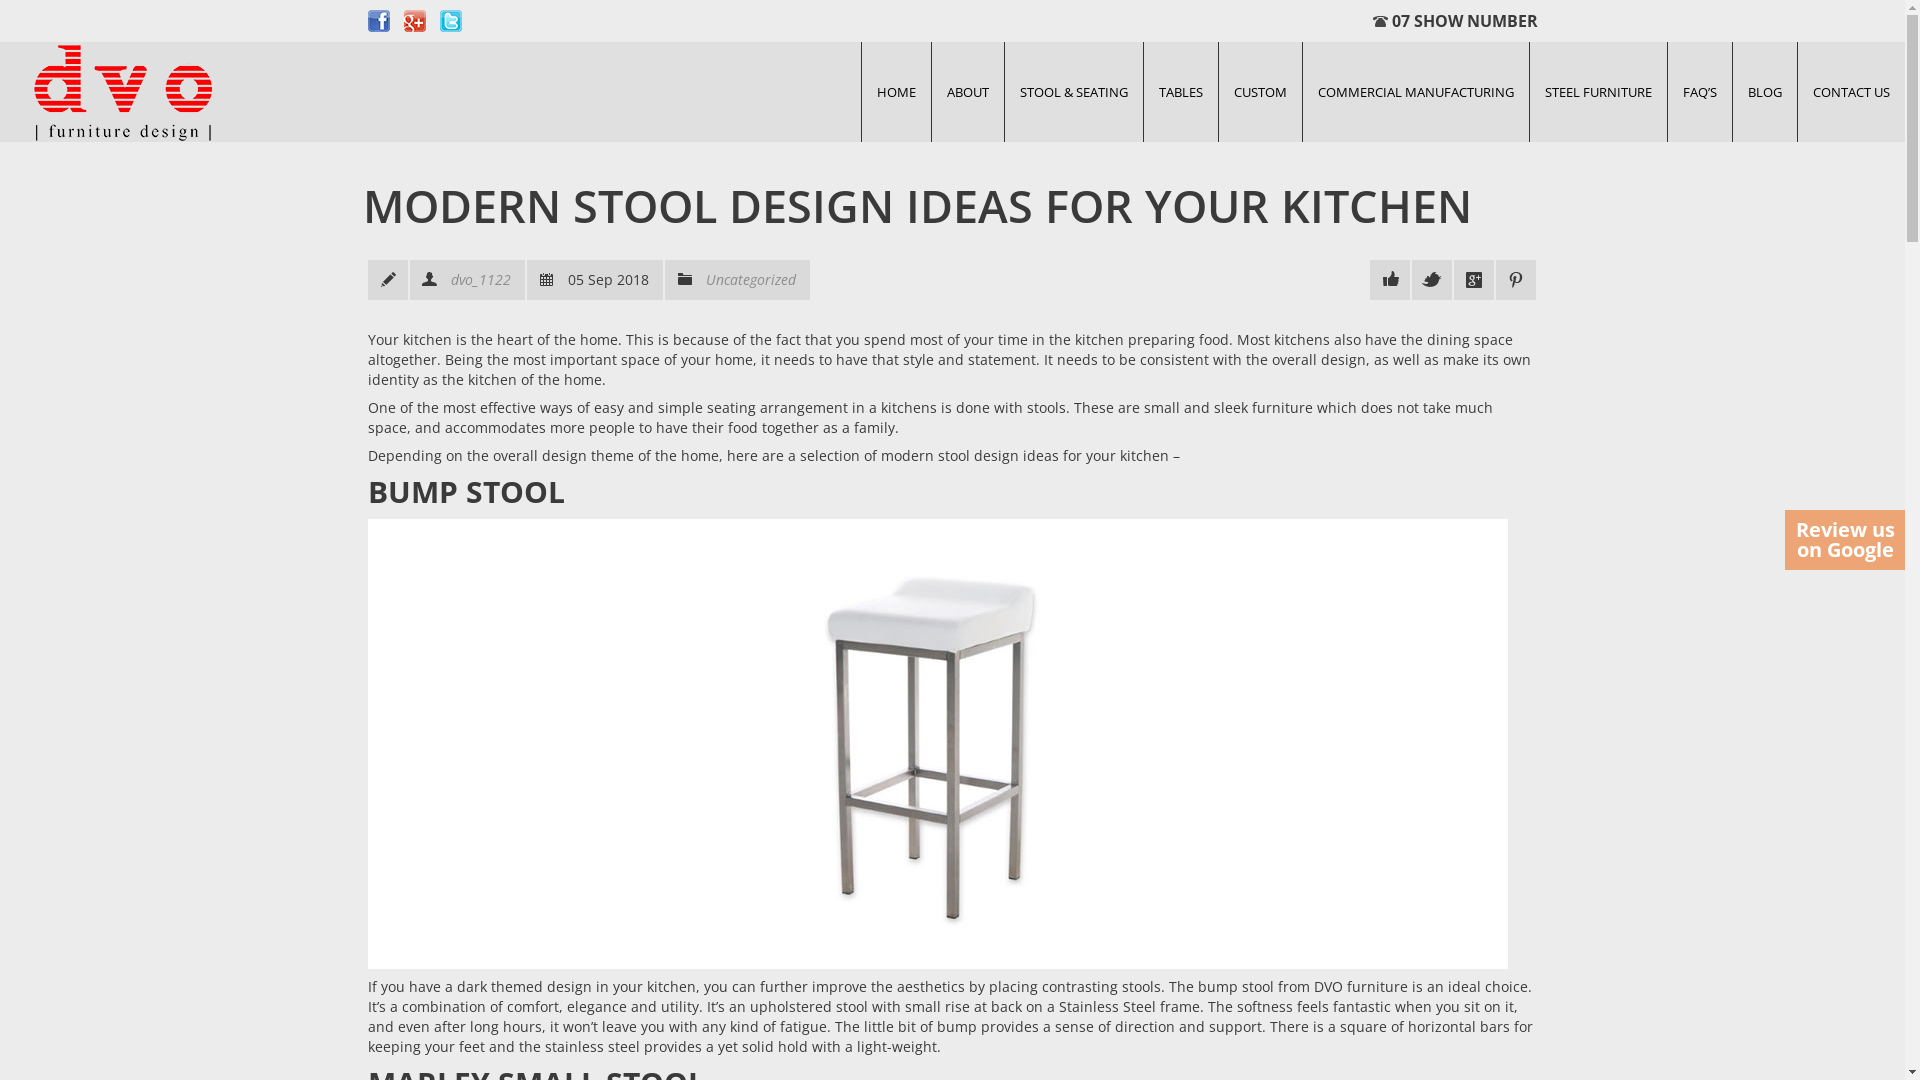 The image size is (1920, 1080). I want to click on 07 SHOW NUMBER, so click(1455, 21).